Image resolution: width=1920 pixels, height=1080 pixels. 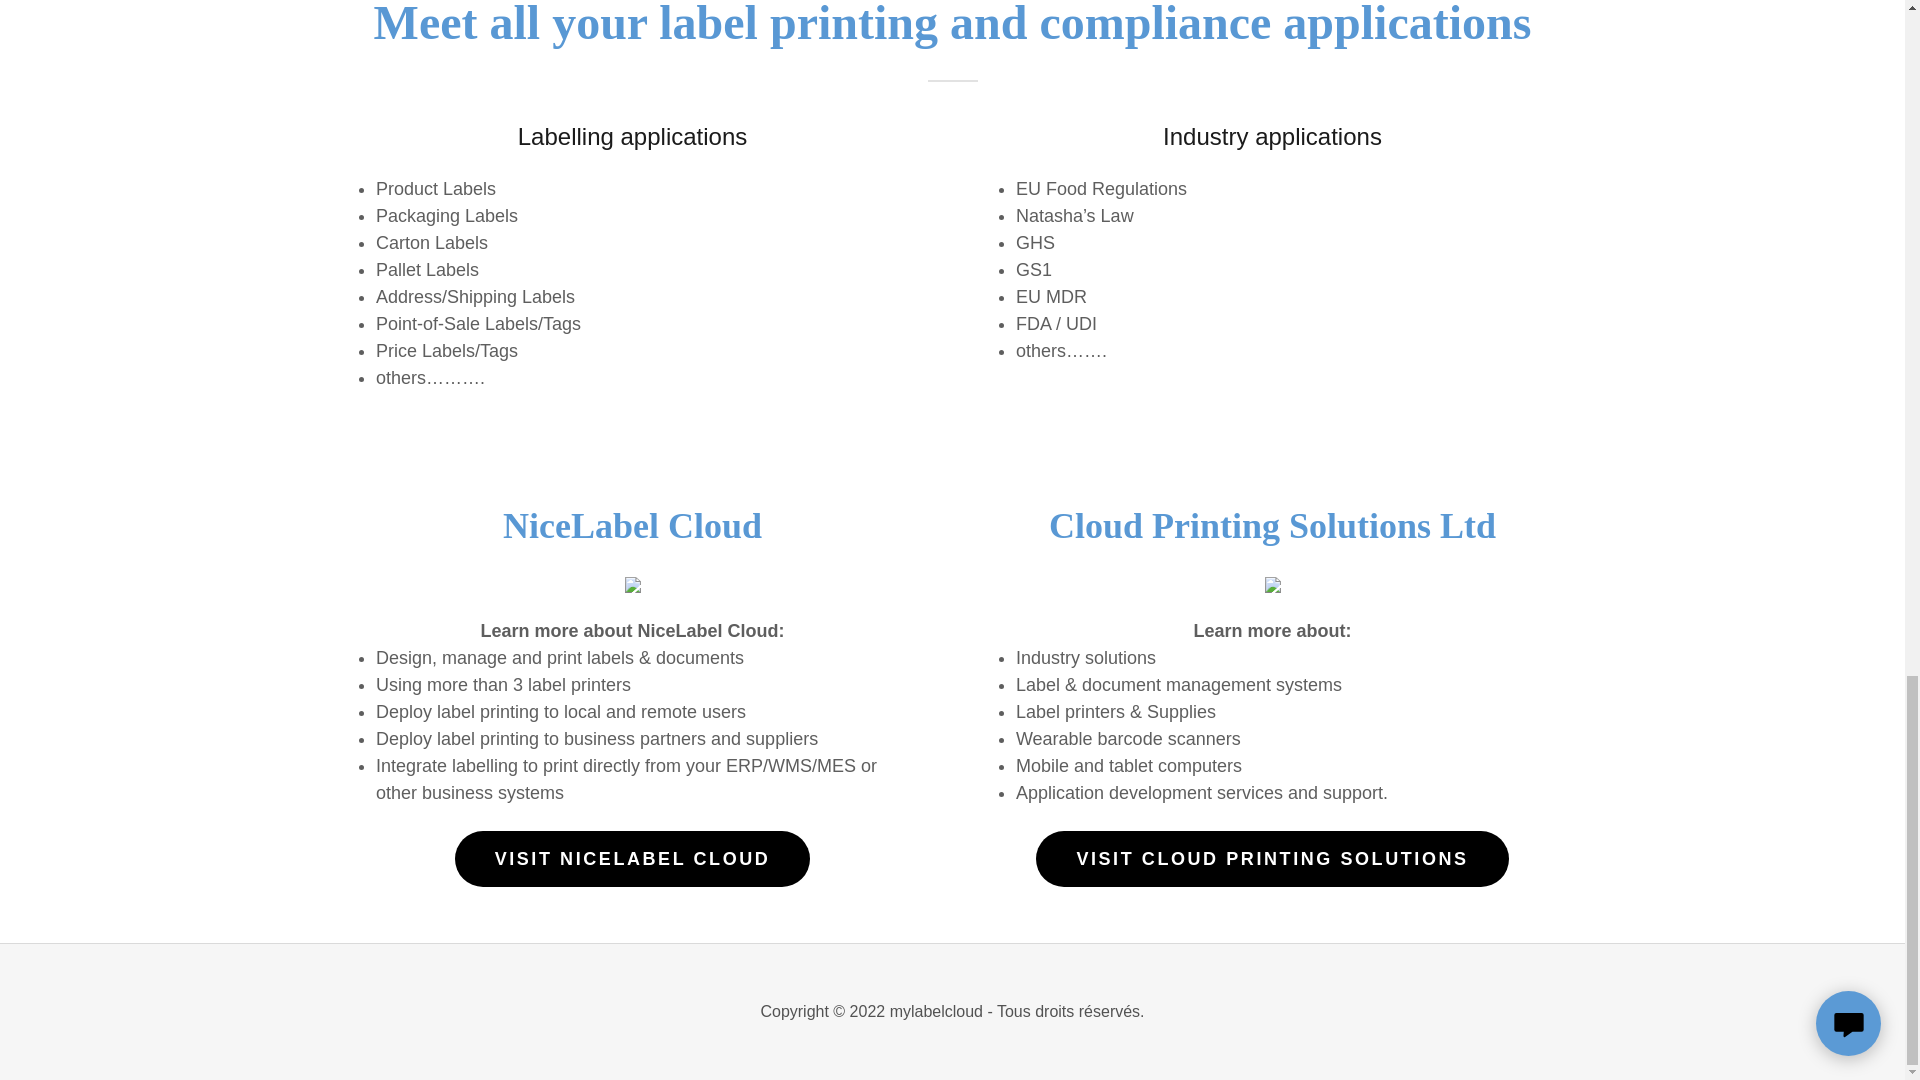 I want to click on VISIT NICELABEL CLOUD, so click(x=632, y=858).